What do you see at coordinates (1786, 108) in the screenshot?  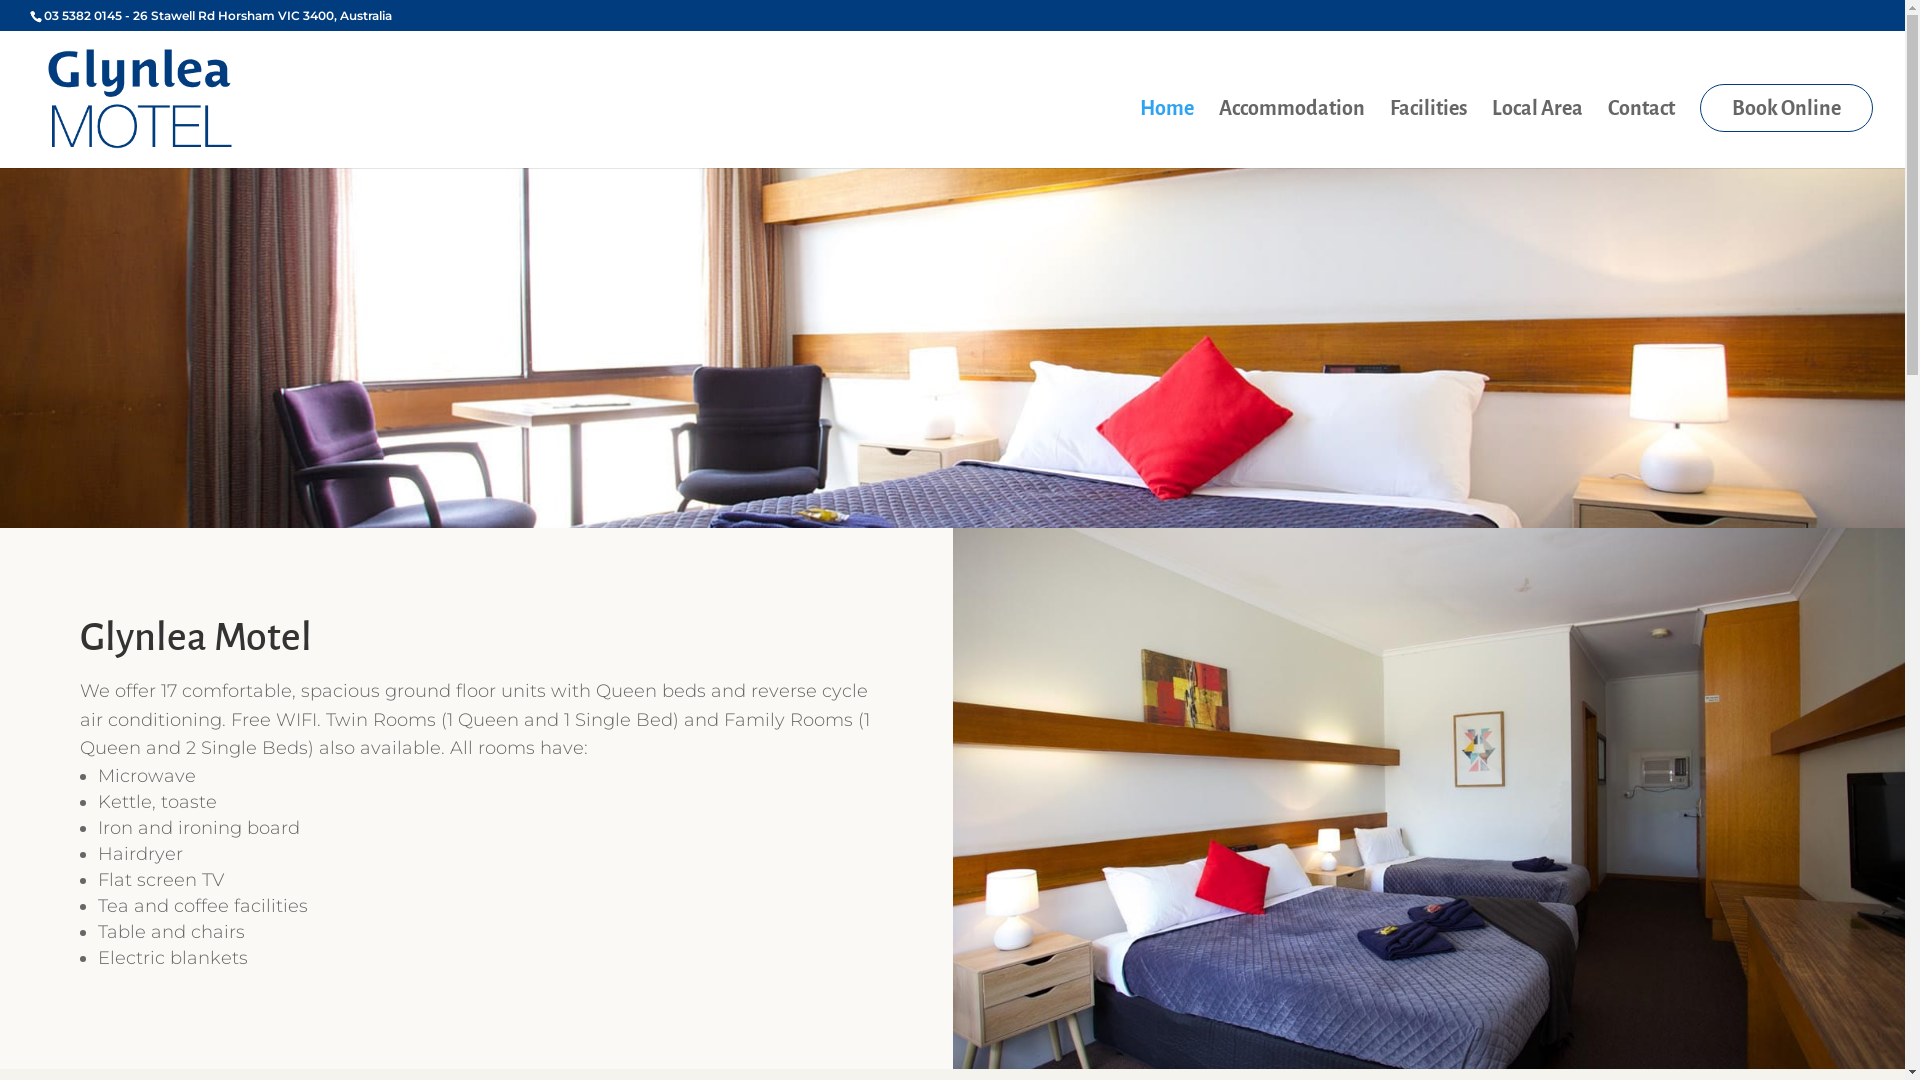 I see `Book Online` at bounding box center [1786, 108].